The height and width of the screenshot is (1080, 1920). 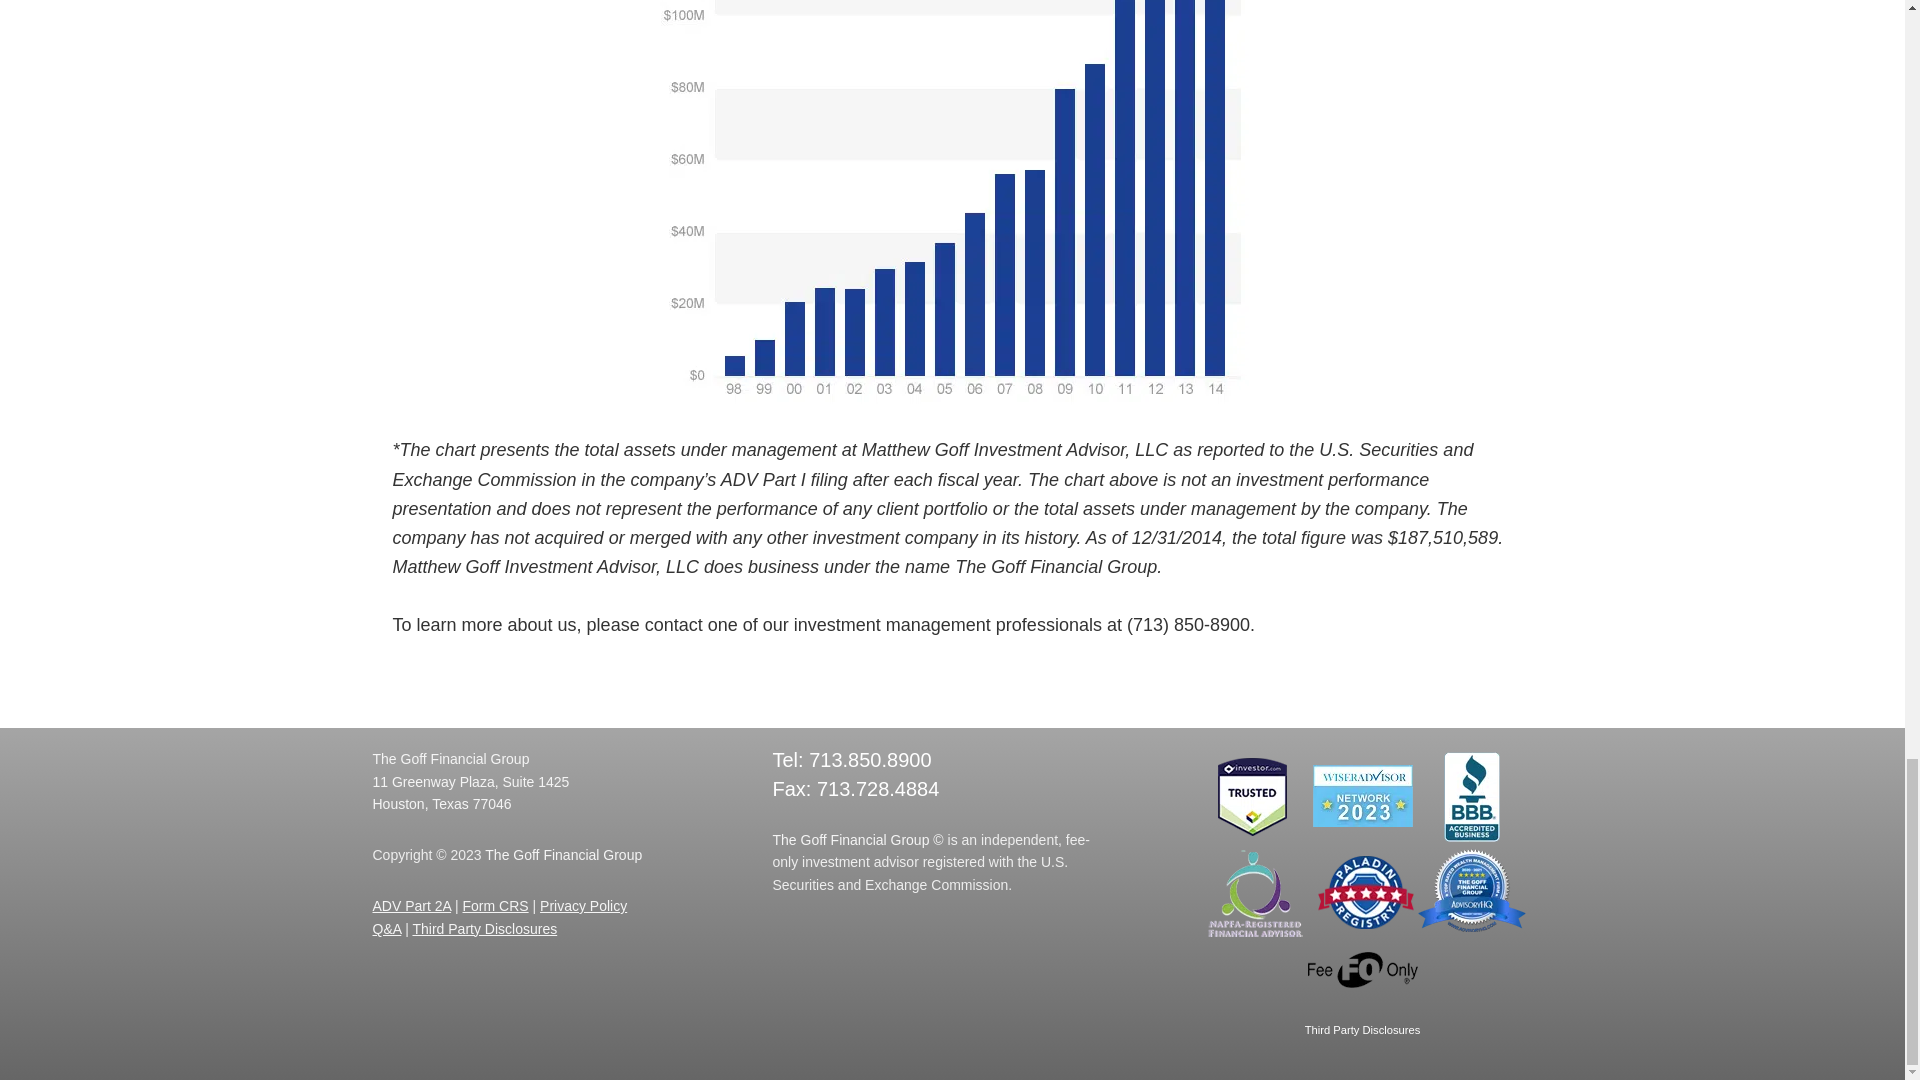 I want to click on The Goff Financial Group, so click(x=450, y=758).